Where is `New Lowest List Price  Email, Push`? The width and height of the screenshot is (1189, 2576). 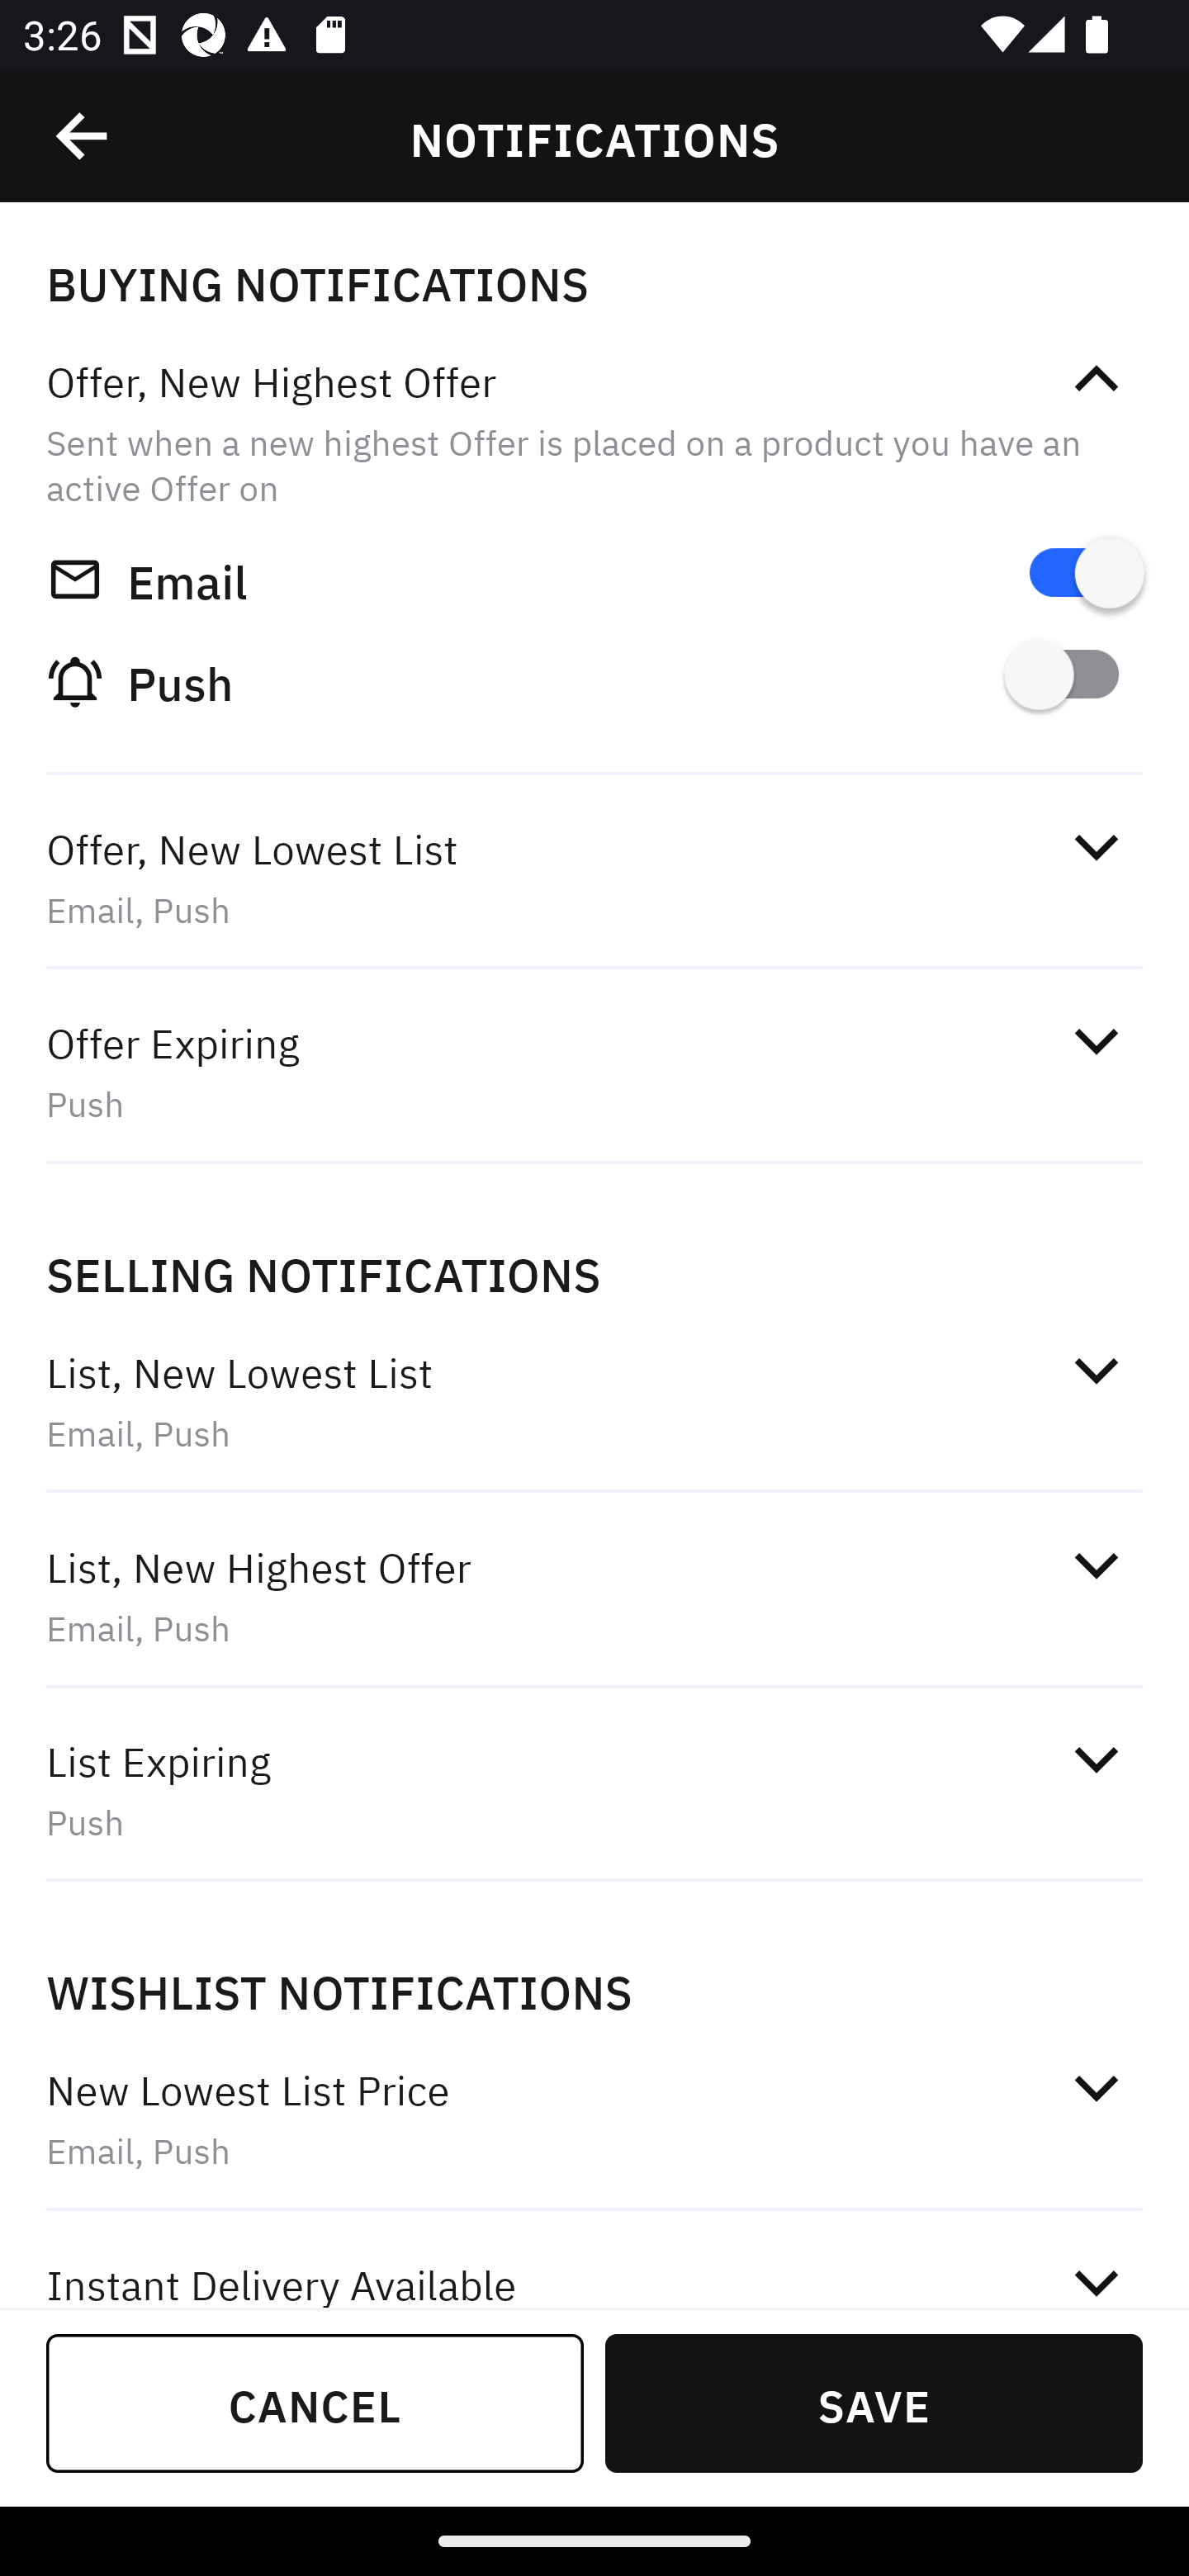 New Lowest List Price  Email, Push is located at coordinates (594, 2120).